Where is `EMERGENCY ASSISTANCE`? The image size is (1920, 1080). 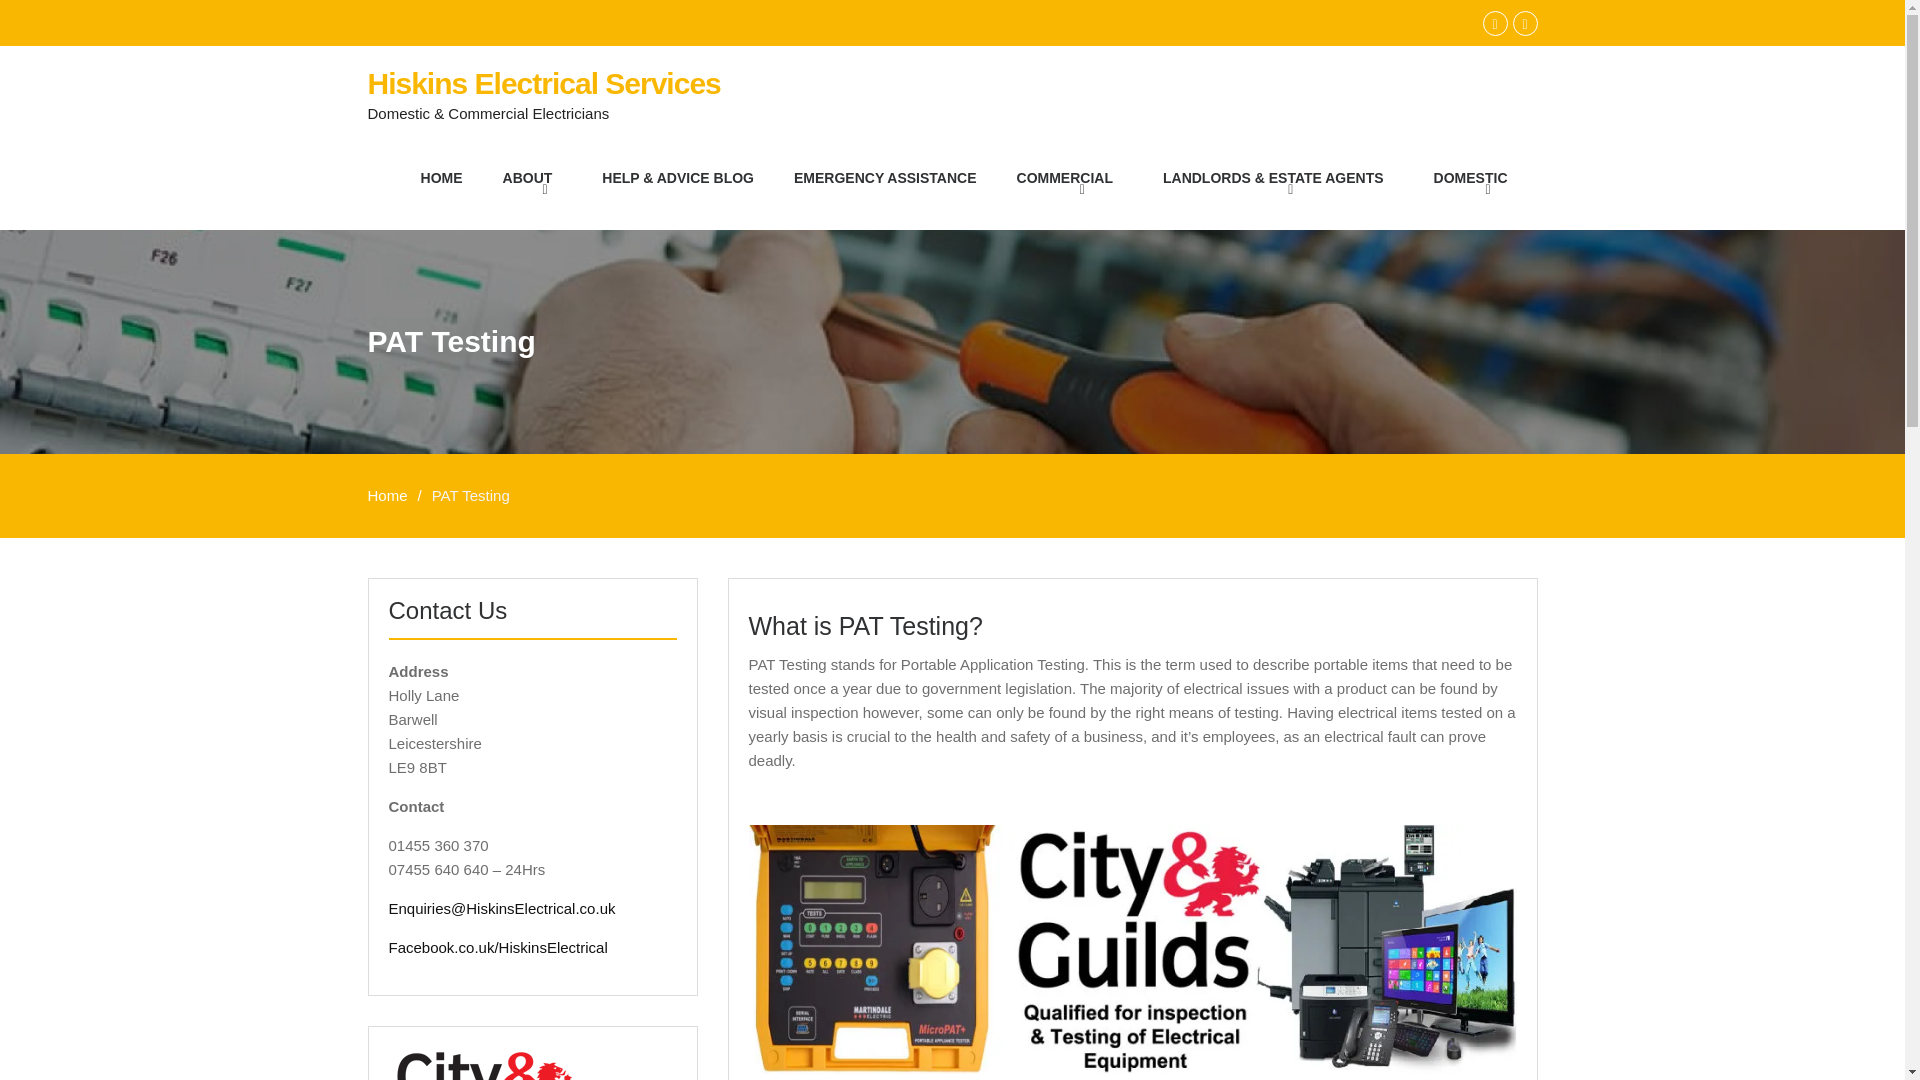
EMERGENCY ASSISTANCE is located at coordinates (884, 178).